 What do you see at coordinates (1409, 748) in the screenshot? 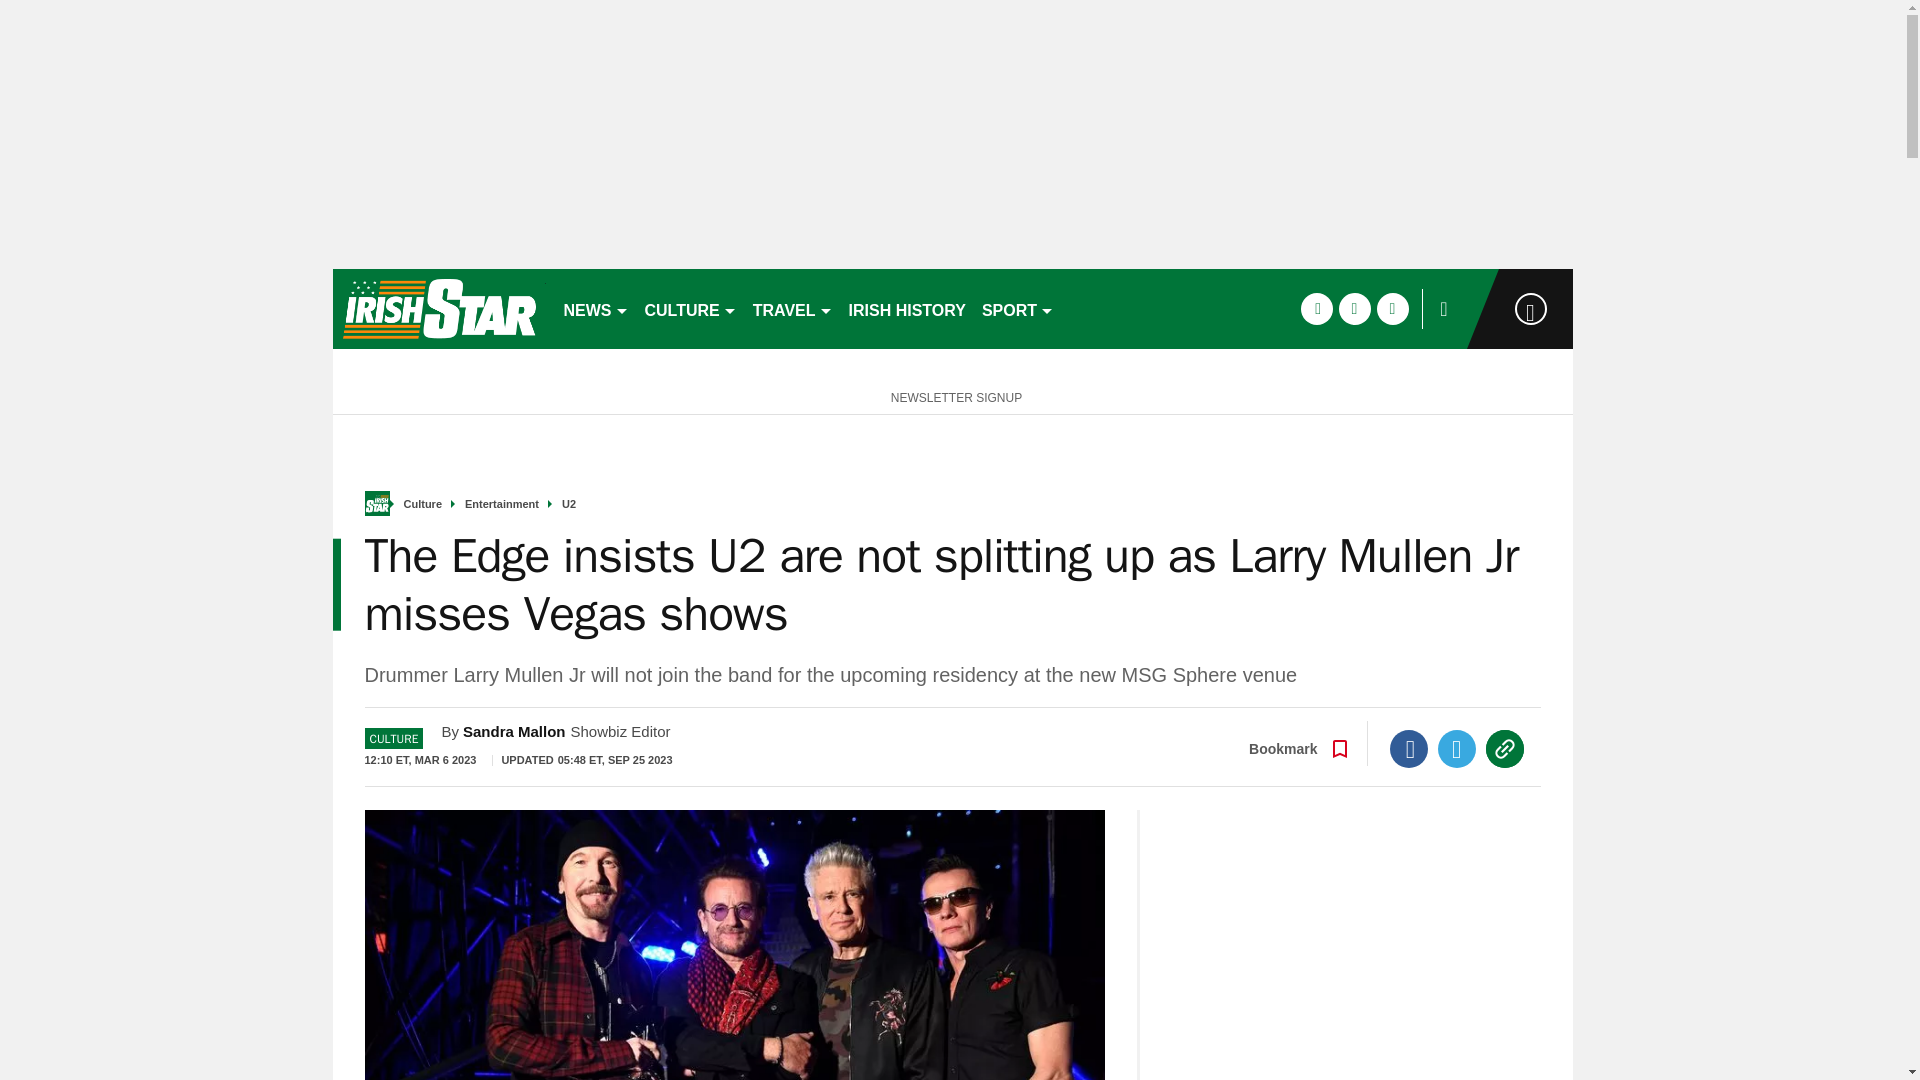
I see `Facebook` at bounding box center [1409, 748].